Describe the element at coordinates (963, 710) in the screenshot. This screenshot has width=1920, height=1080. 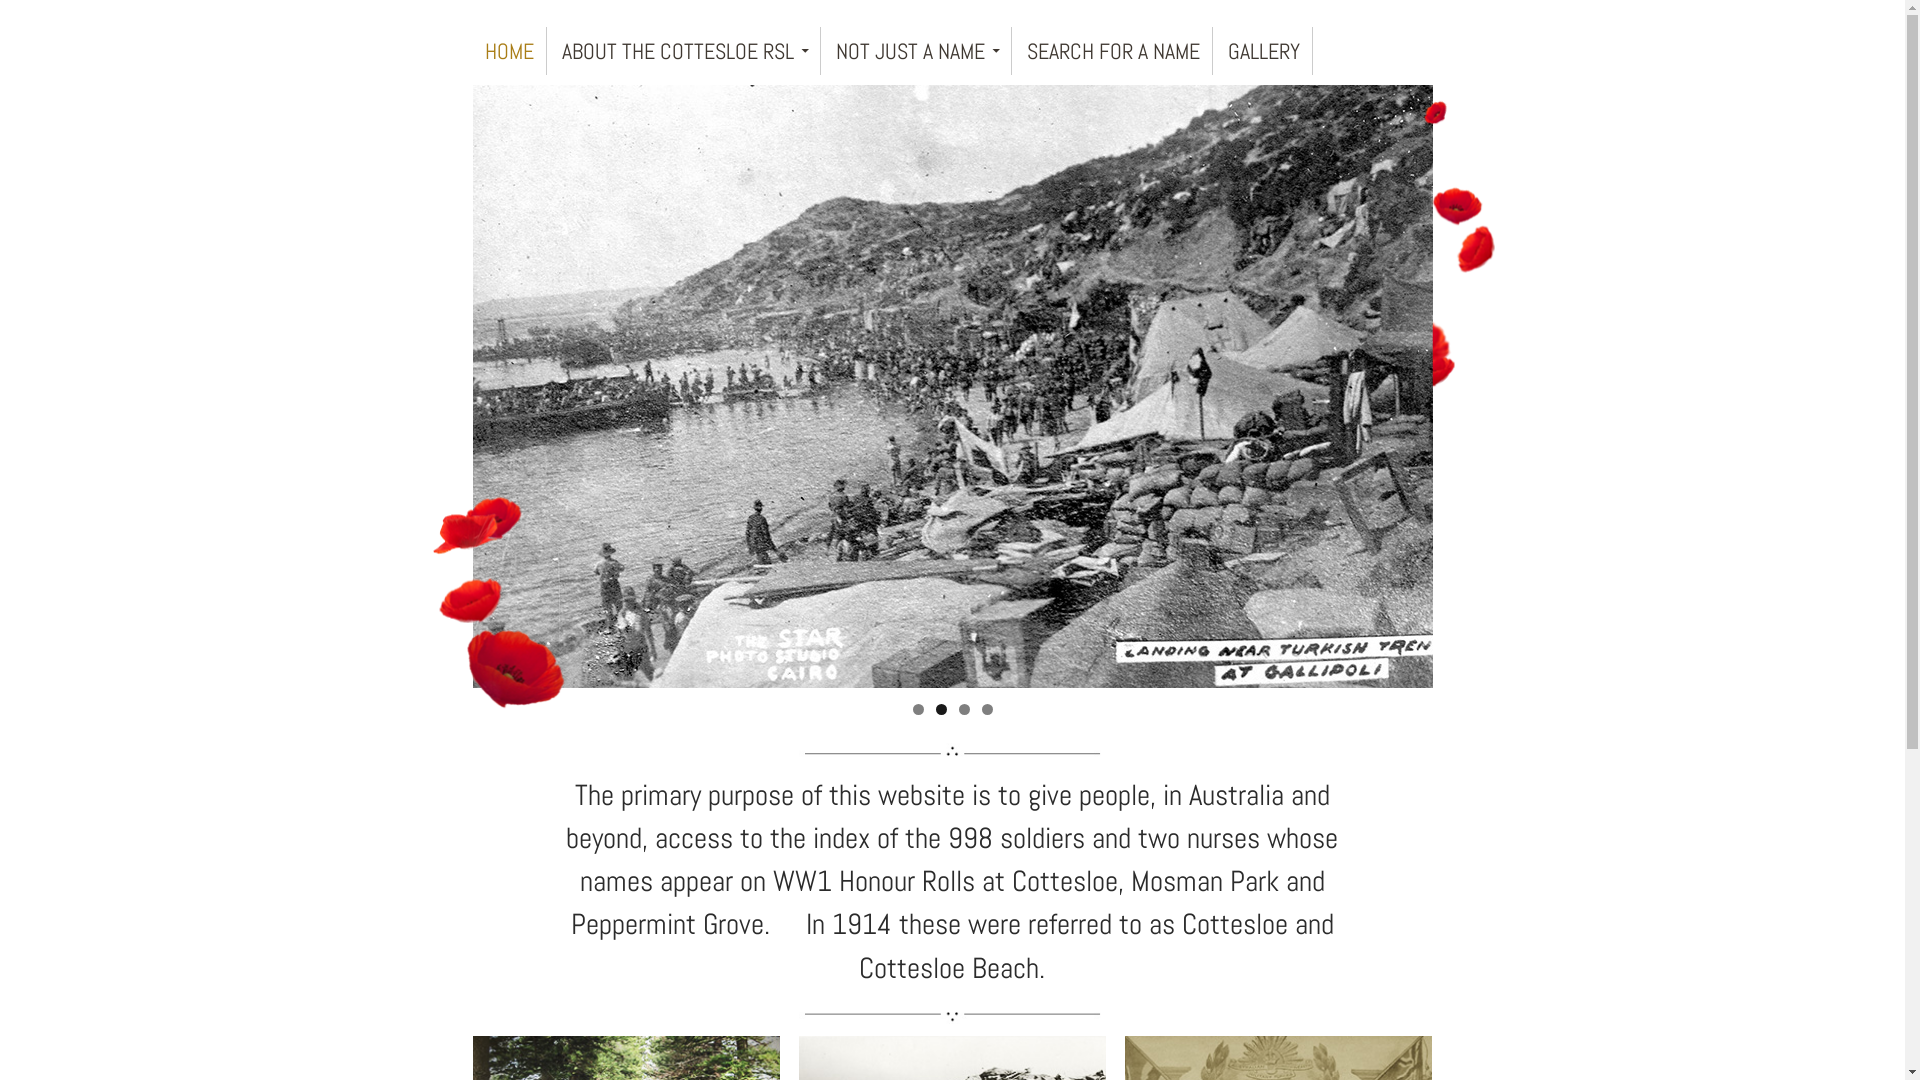
I see `3` at that location.